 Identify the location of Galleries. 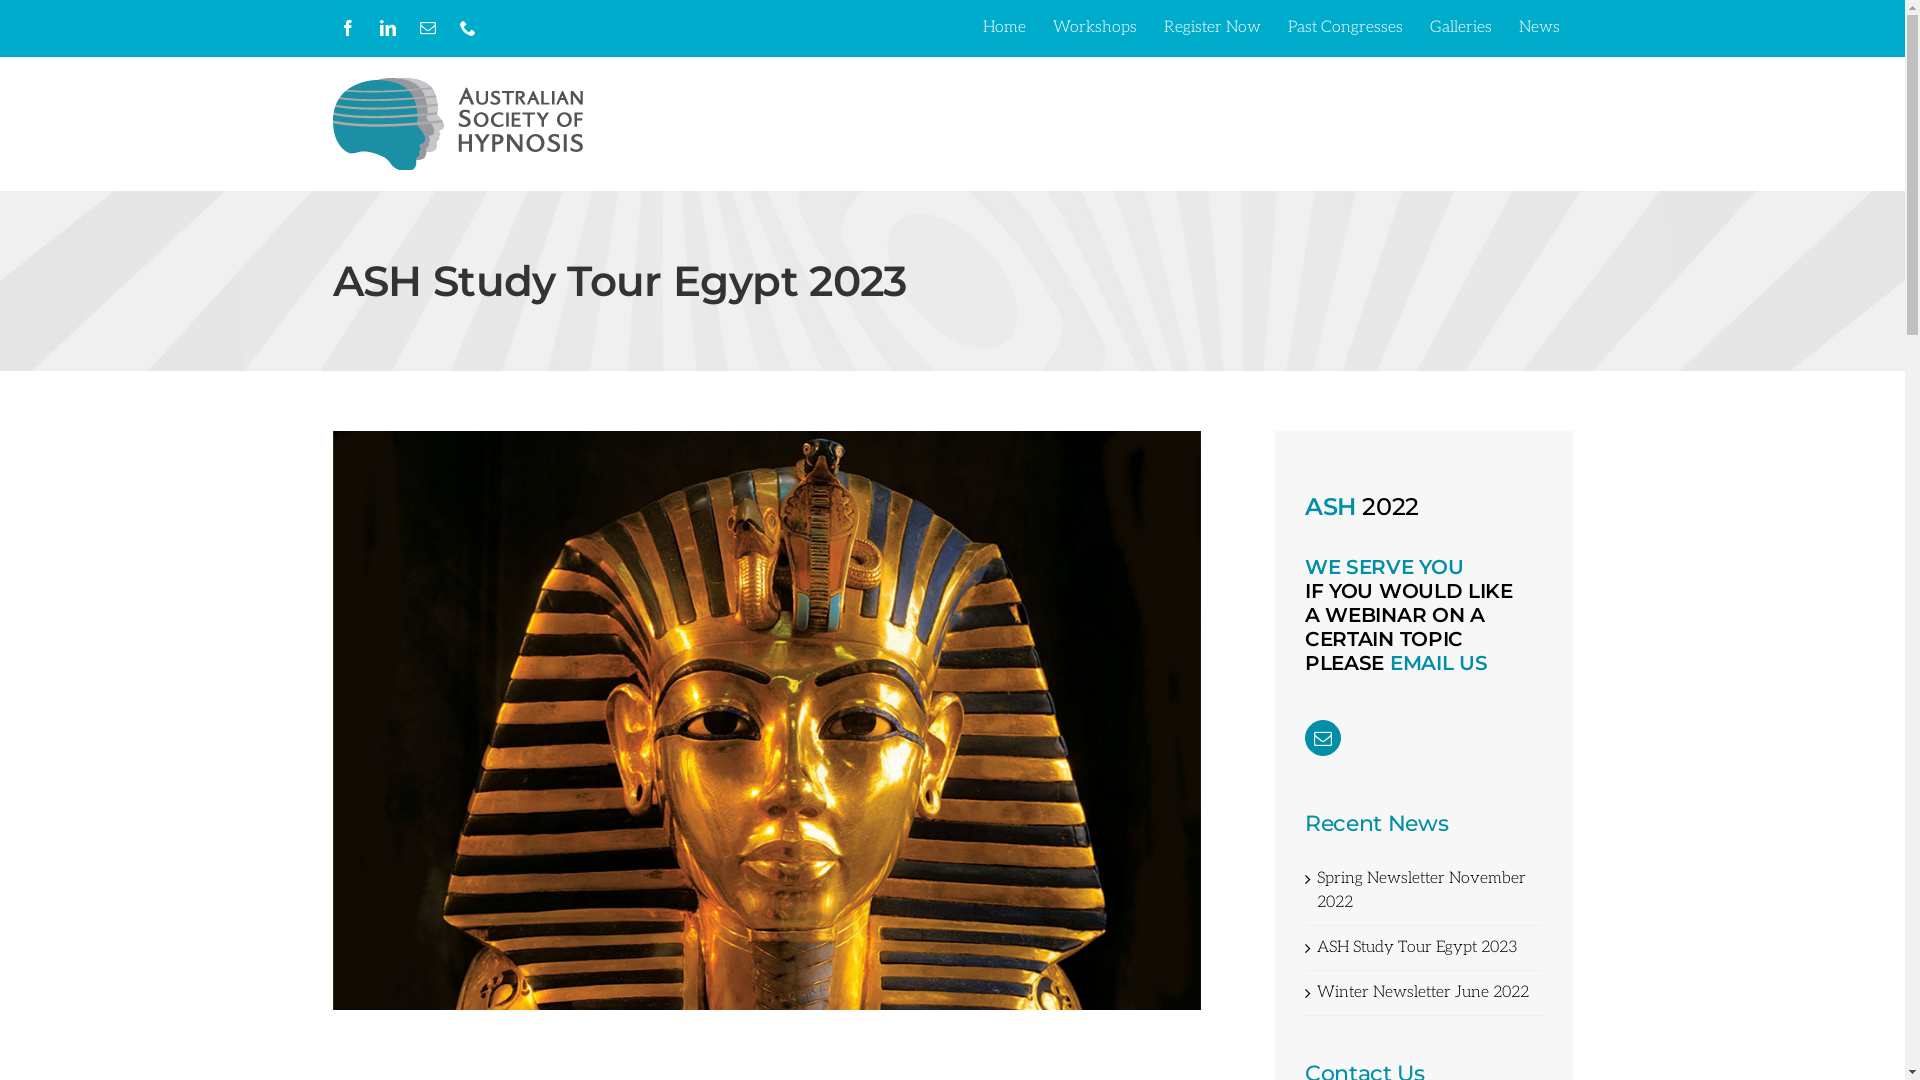
(1460, 28).